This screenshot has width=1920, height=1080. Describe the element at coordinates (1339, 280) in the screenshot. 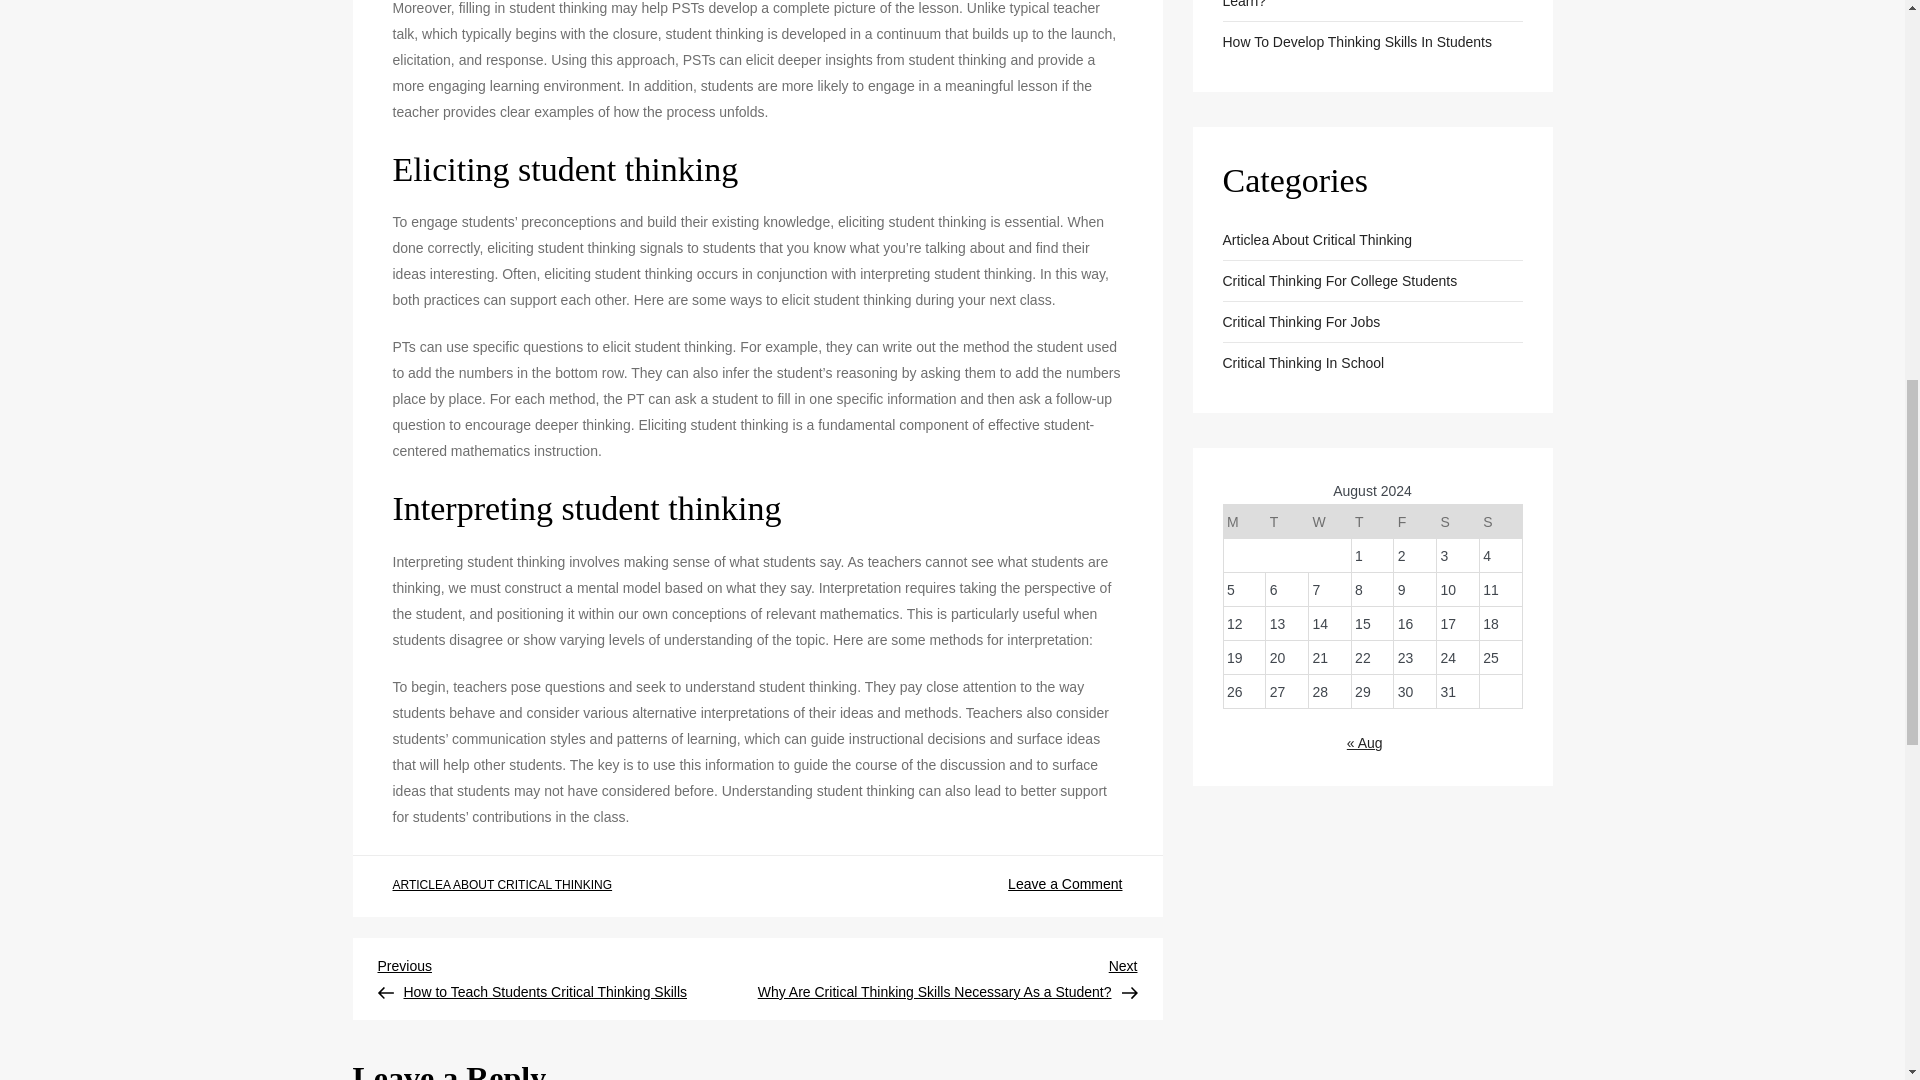

I see `Critical Thinking For College Students` at that location.